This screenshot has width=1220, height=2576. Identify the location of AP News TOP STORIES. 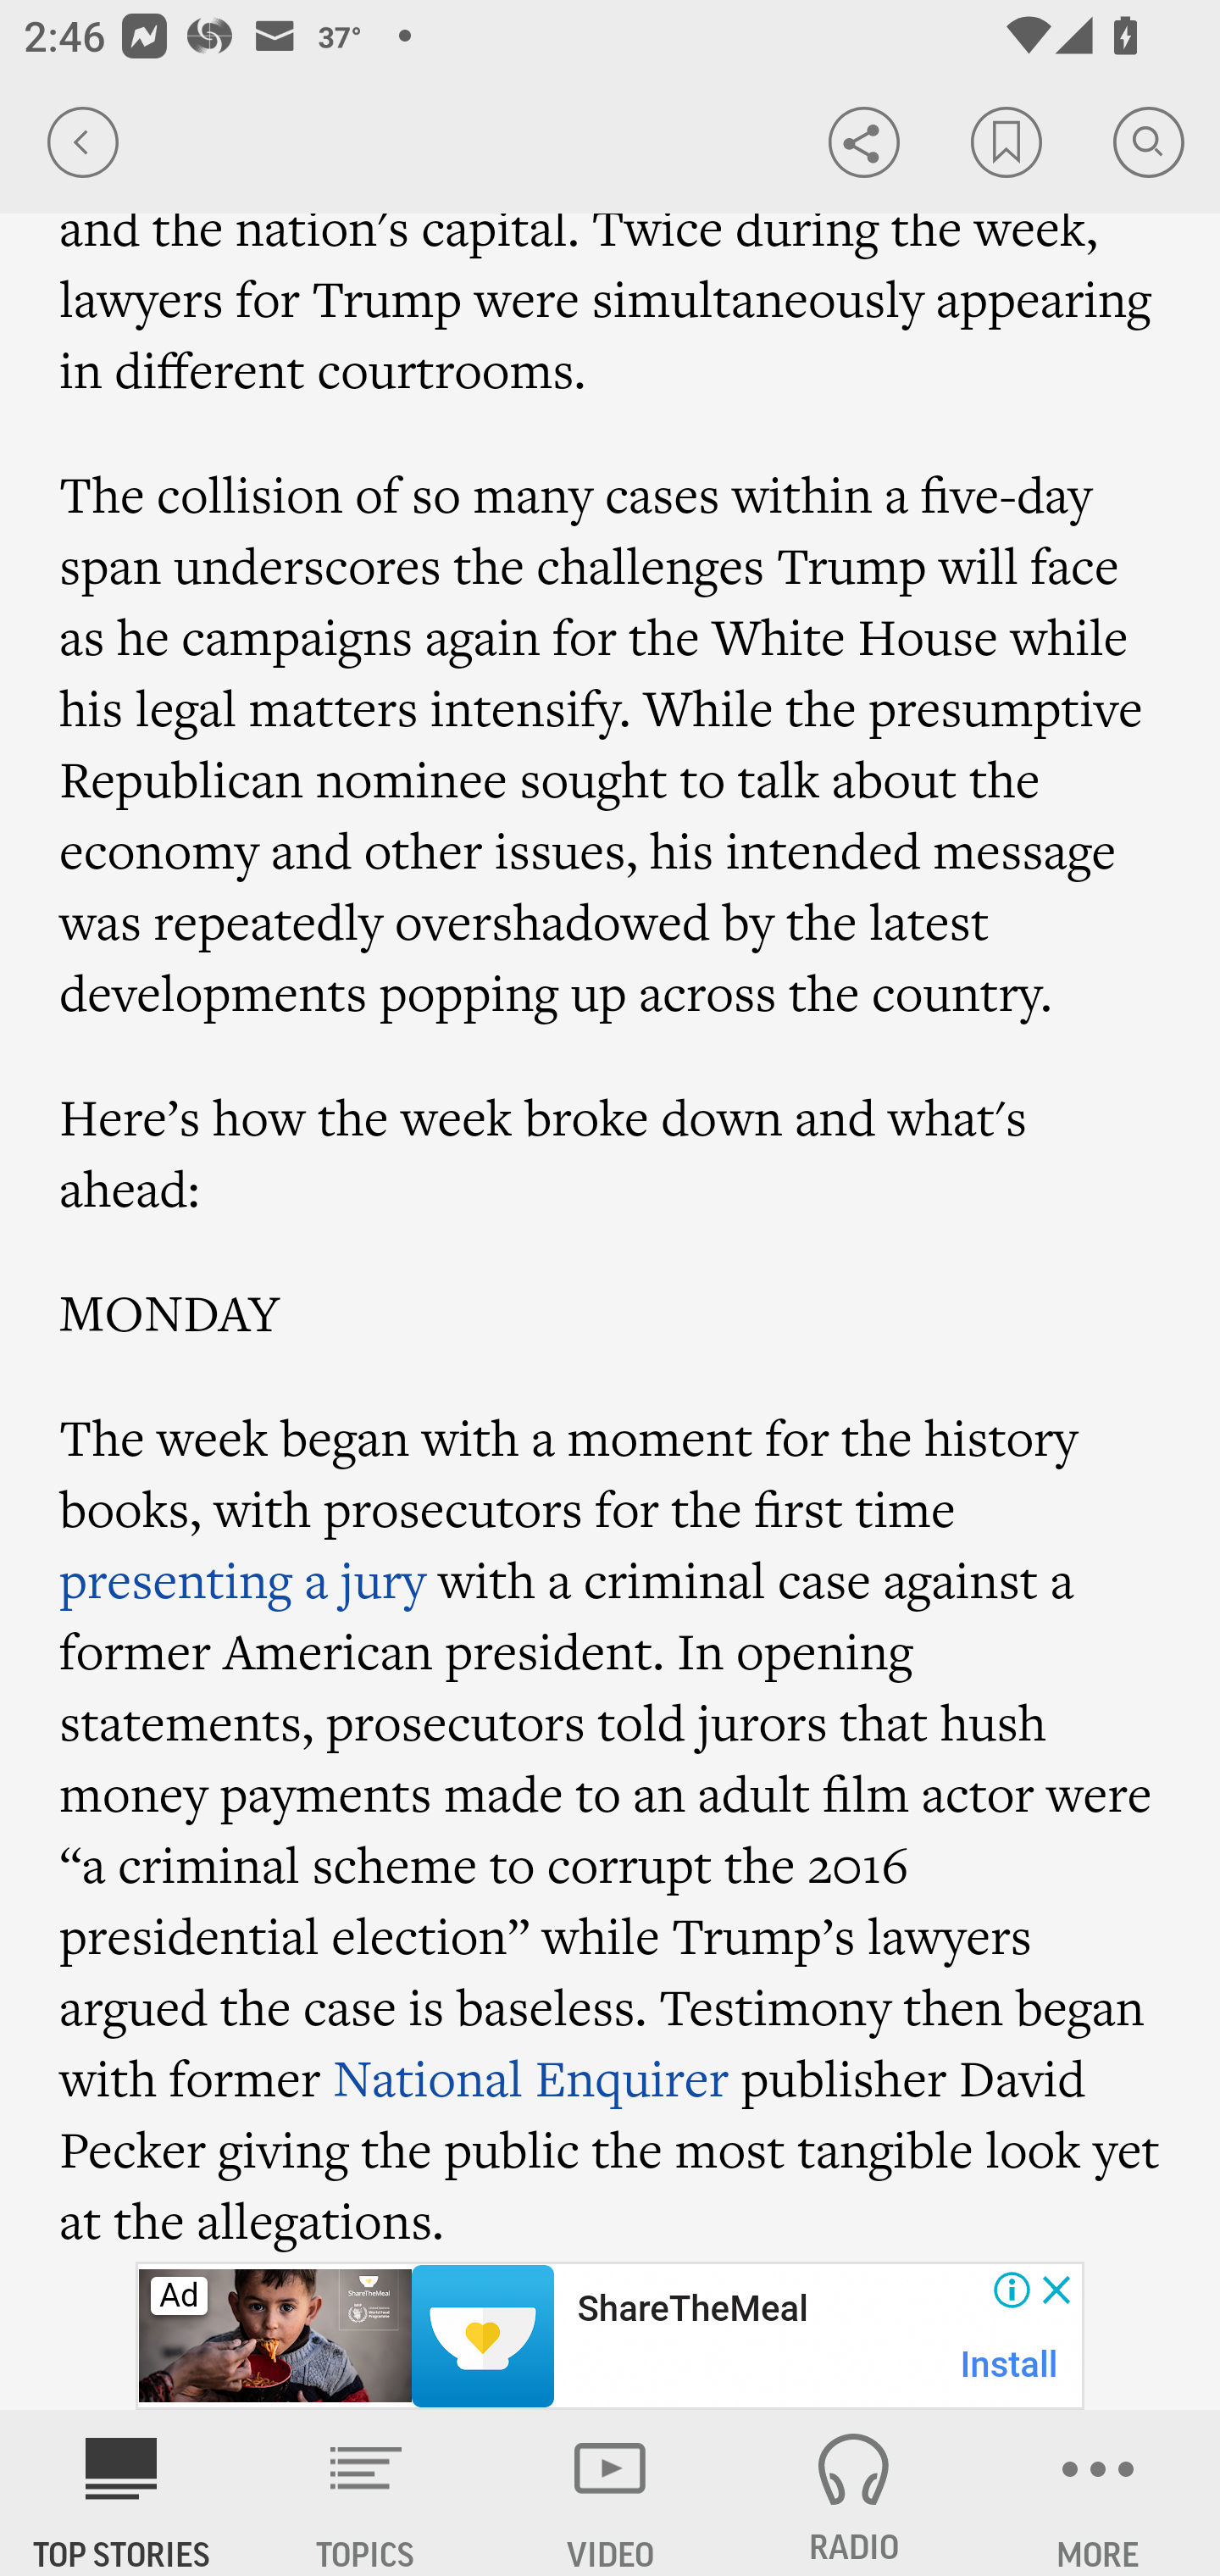
(122, 2493).